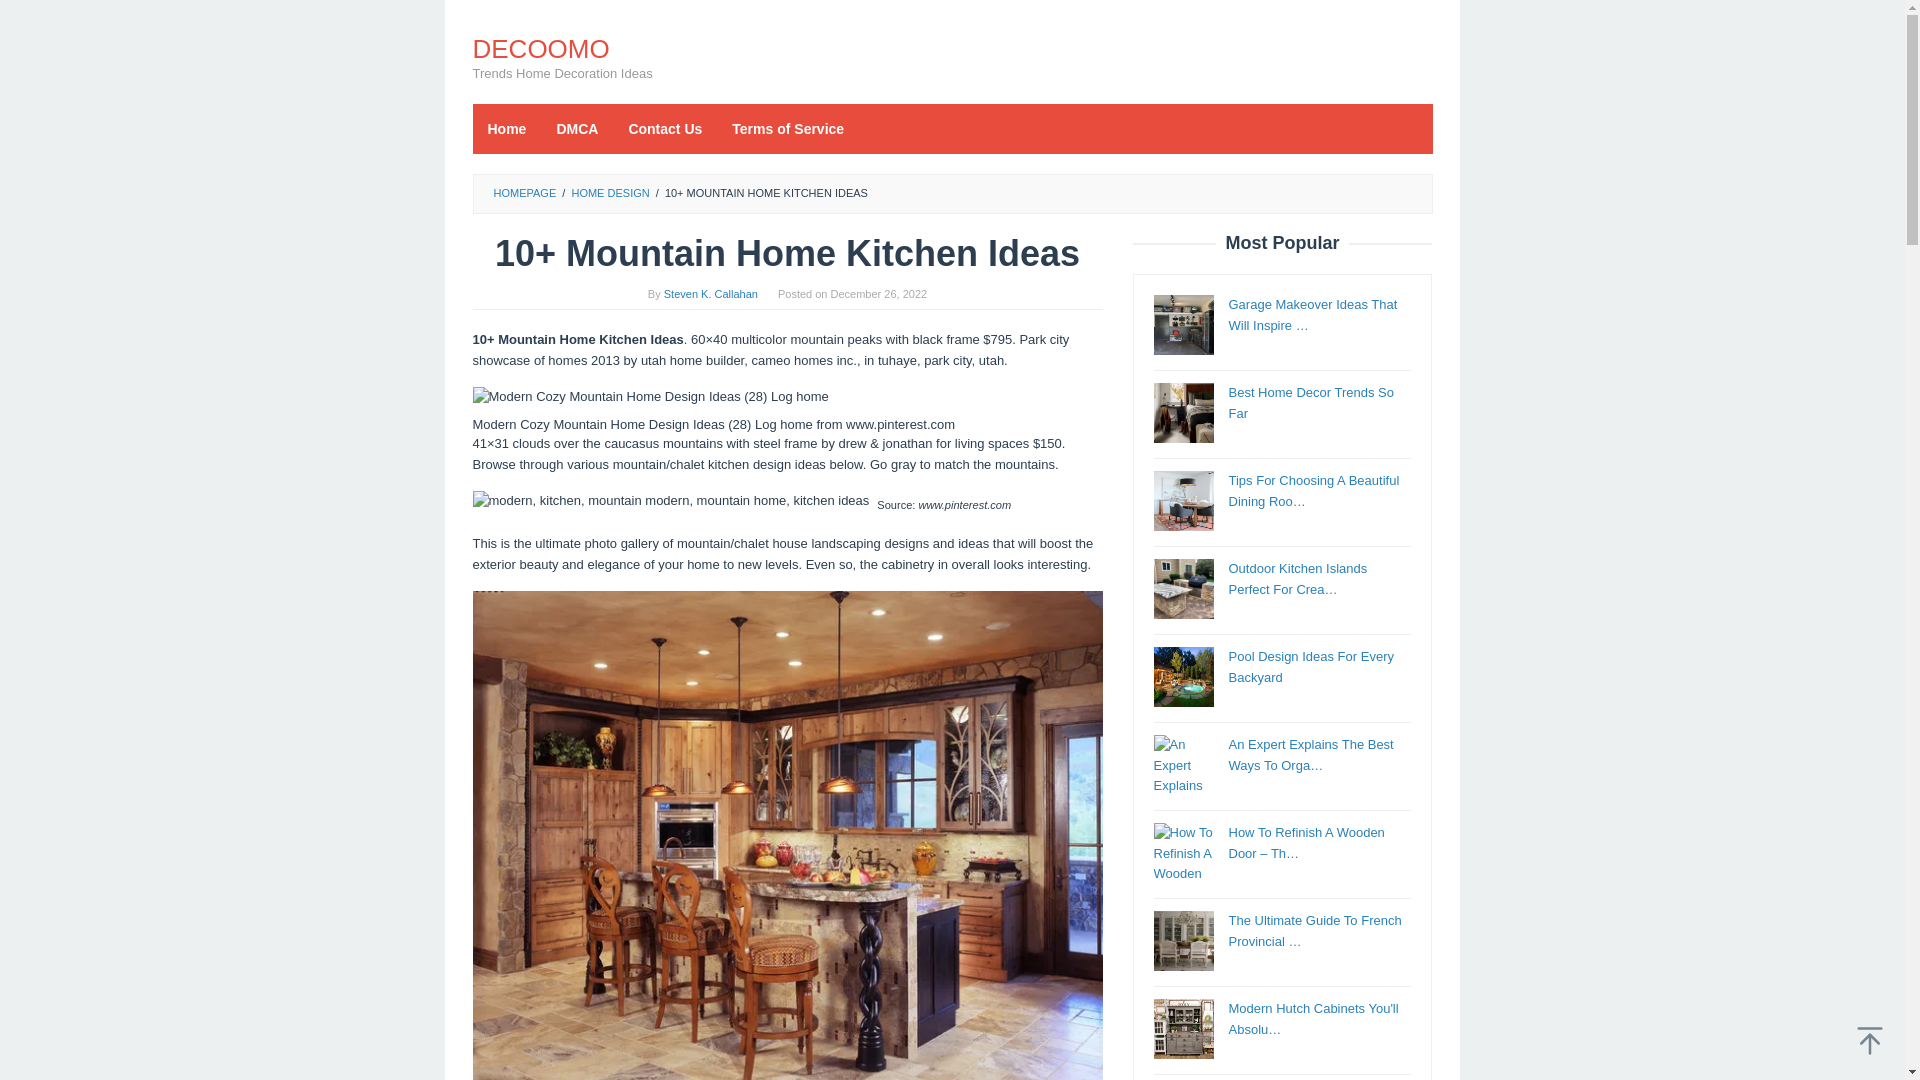 This screenshot has height=1080, width=1920. Describe the element at coordinates (1183, 324) in the screenshot. I see `Garage Makeover Ideas That Will Inspire You To Get Organized` at that location.